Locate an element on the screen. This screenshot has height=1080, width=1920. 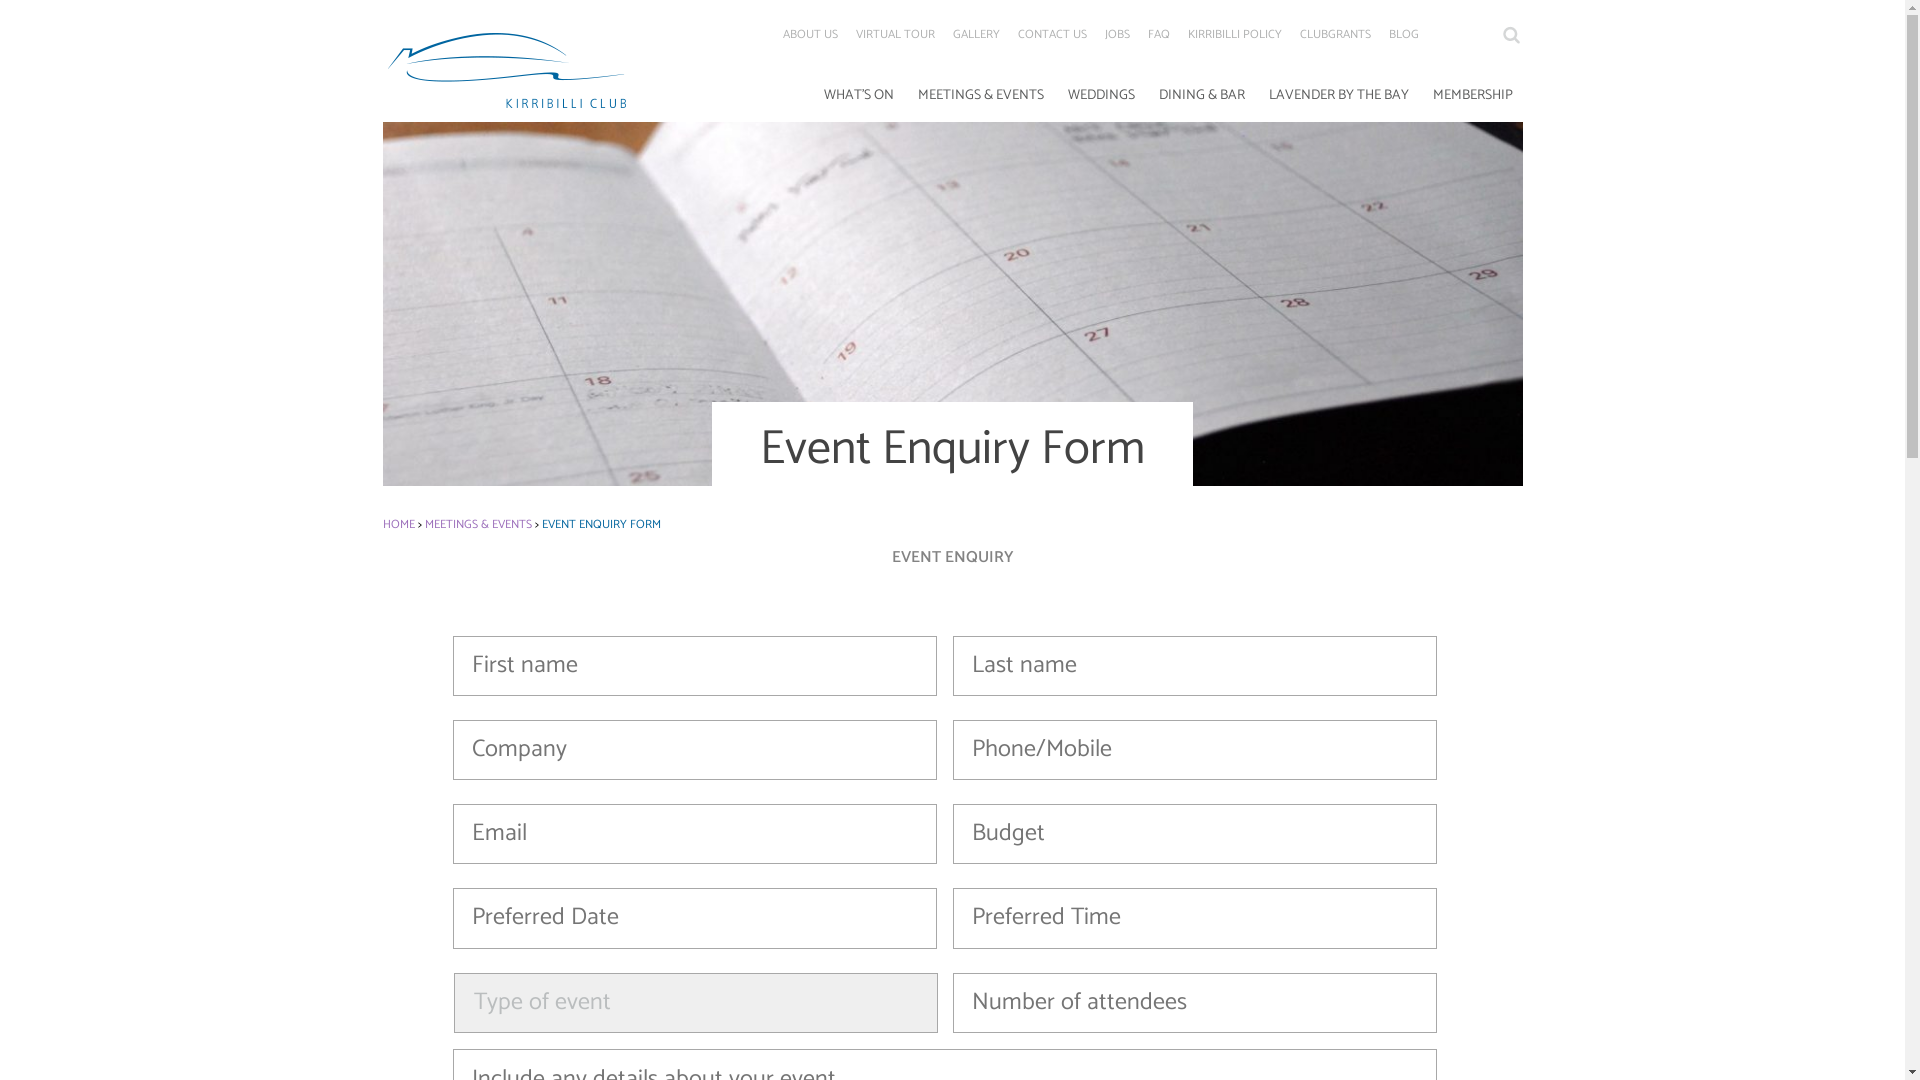
WEDDINGS is located at coordinates (1102, 99).